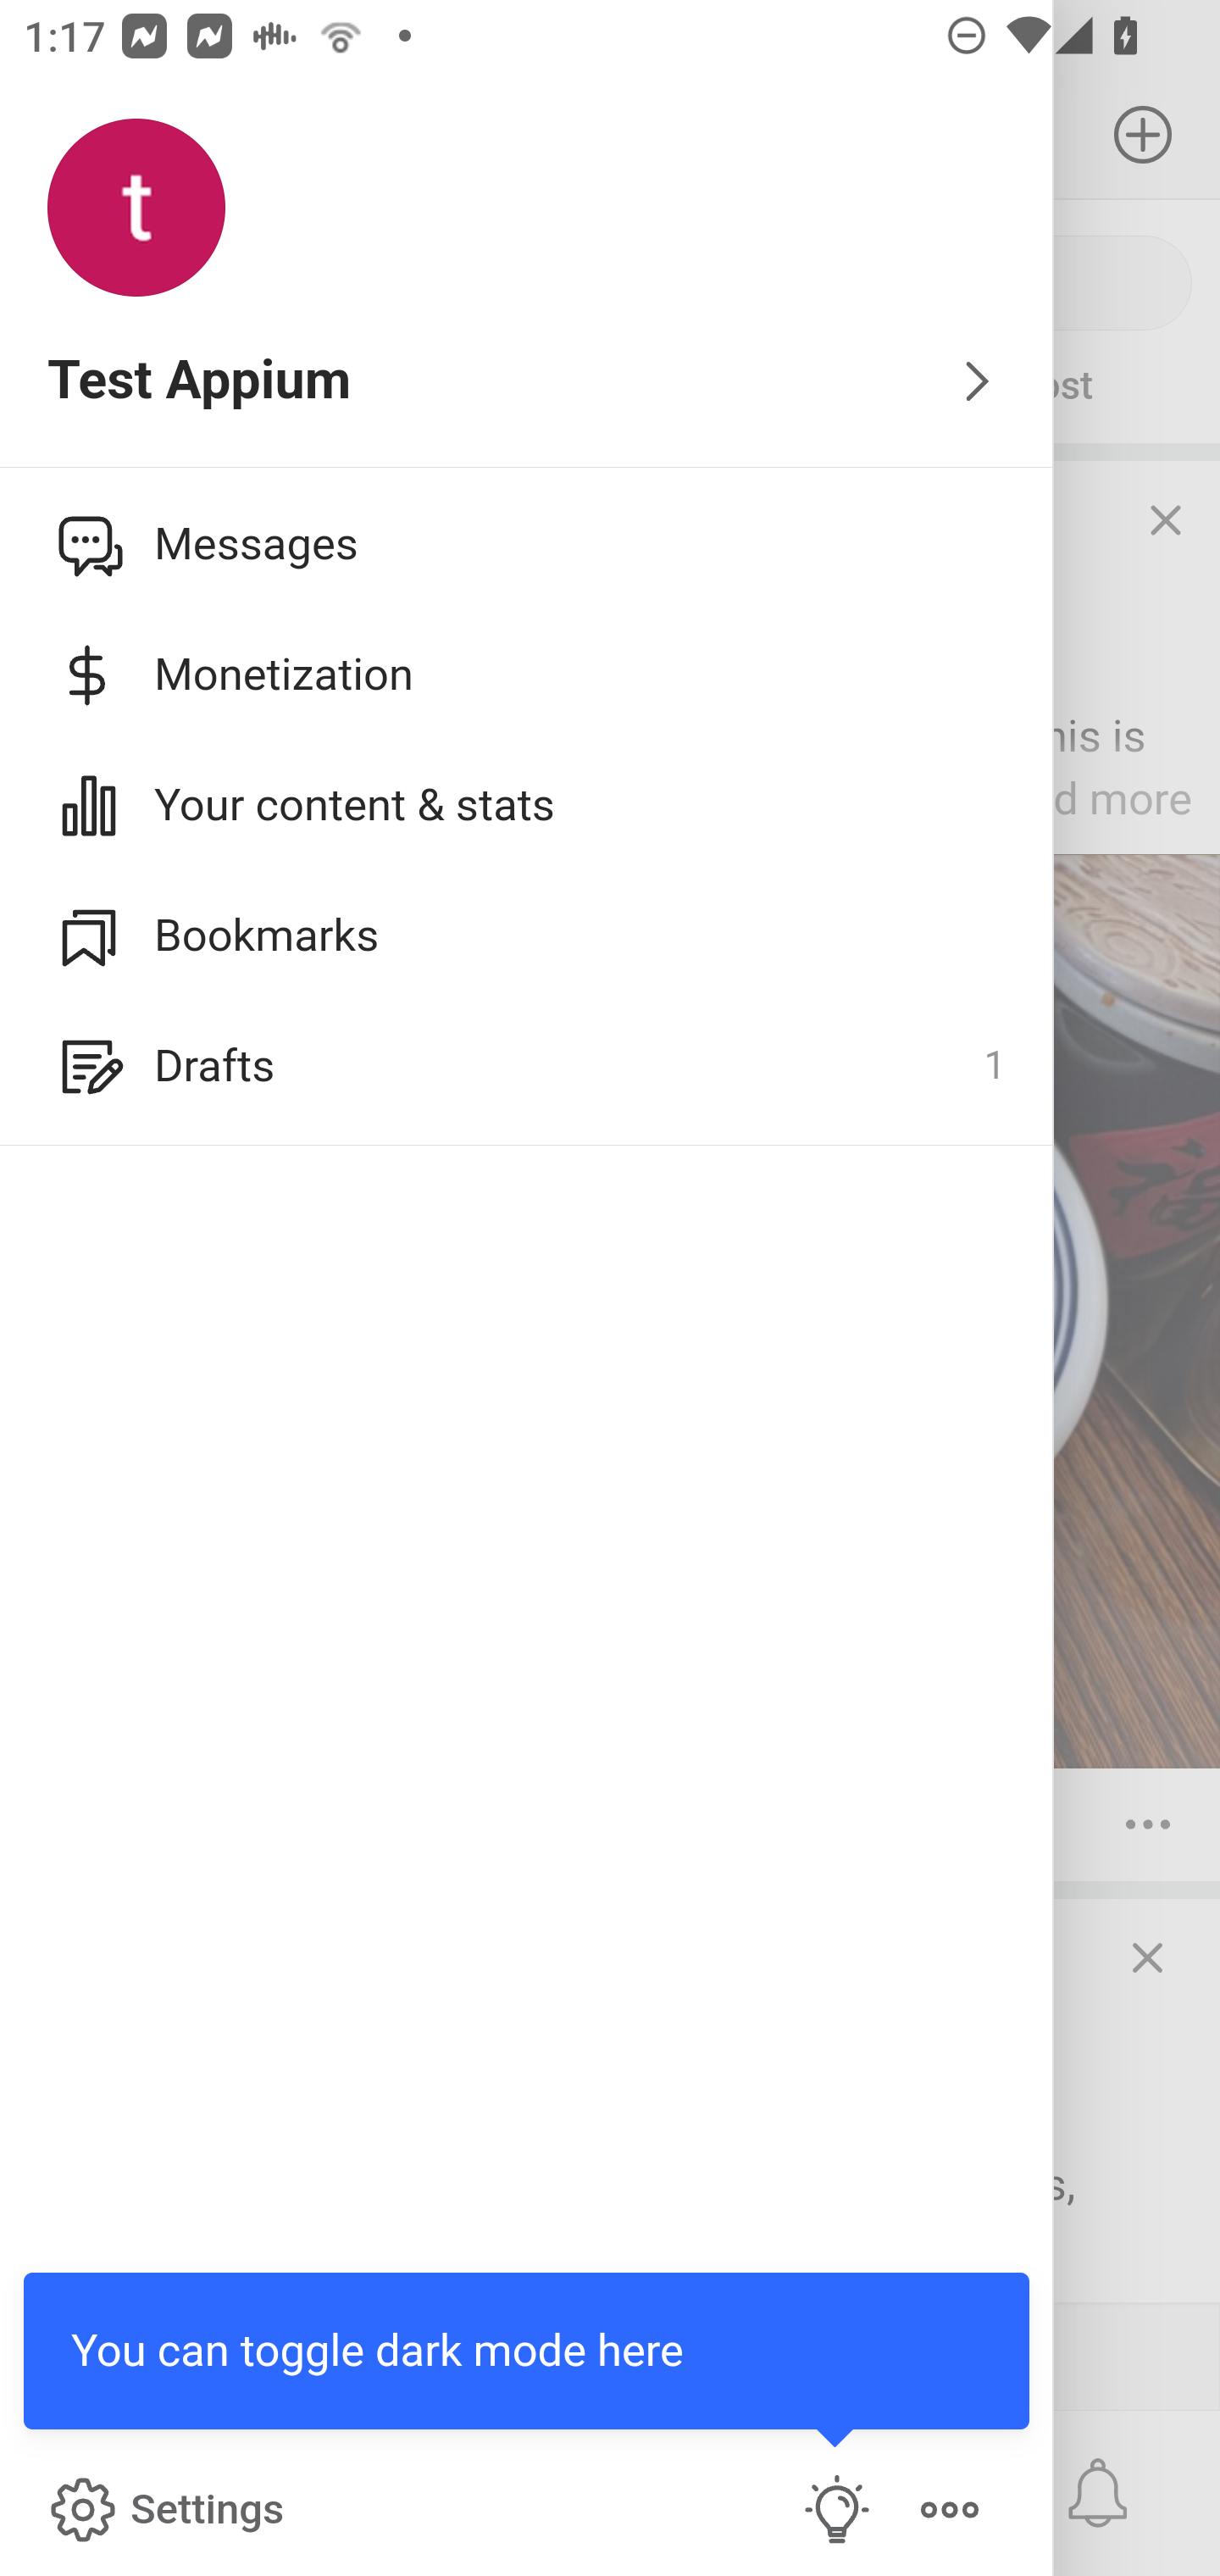  I want to click on Bookmarks, so click(527, 935).